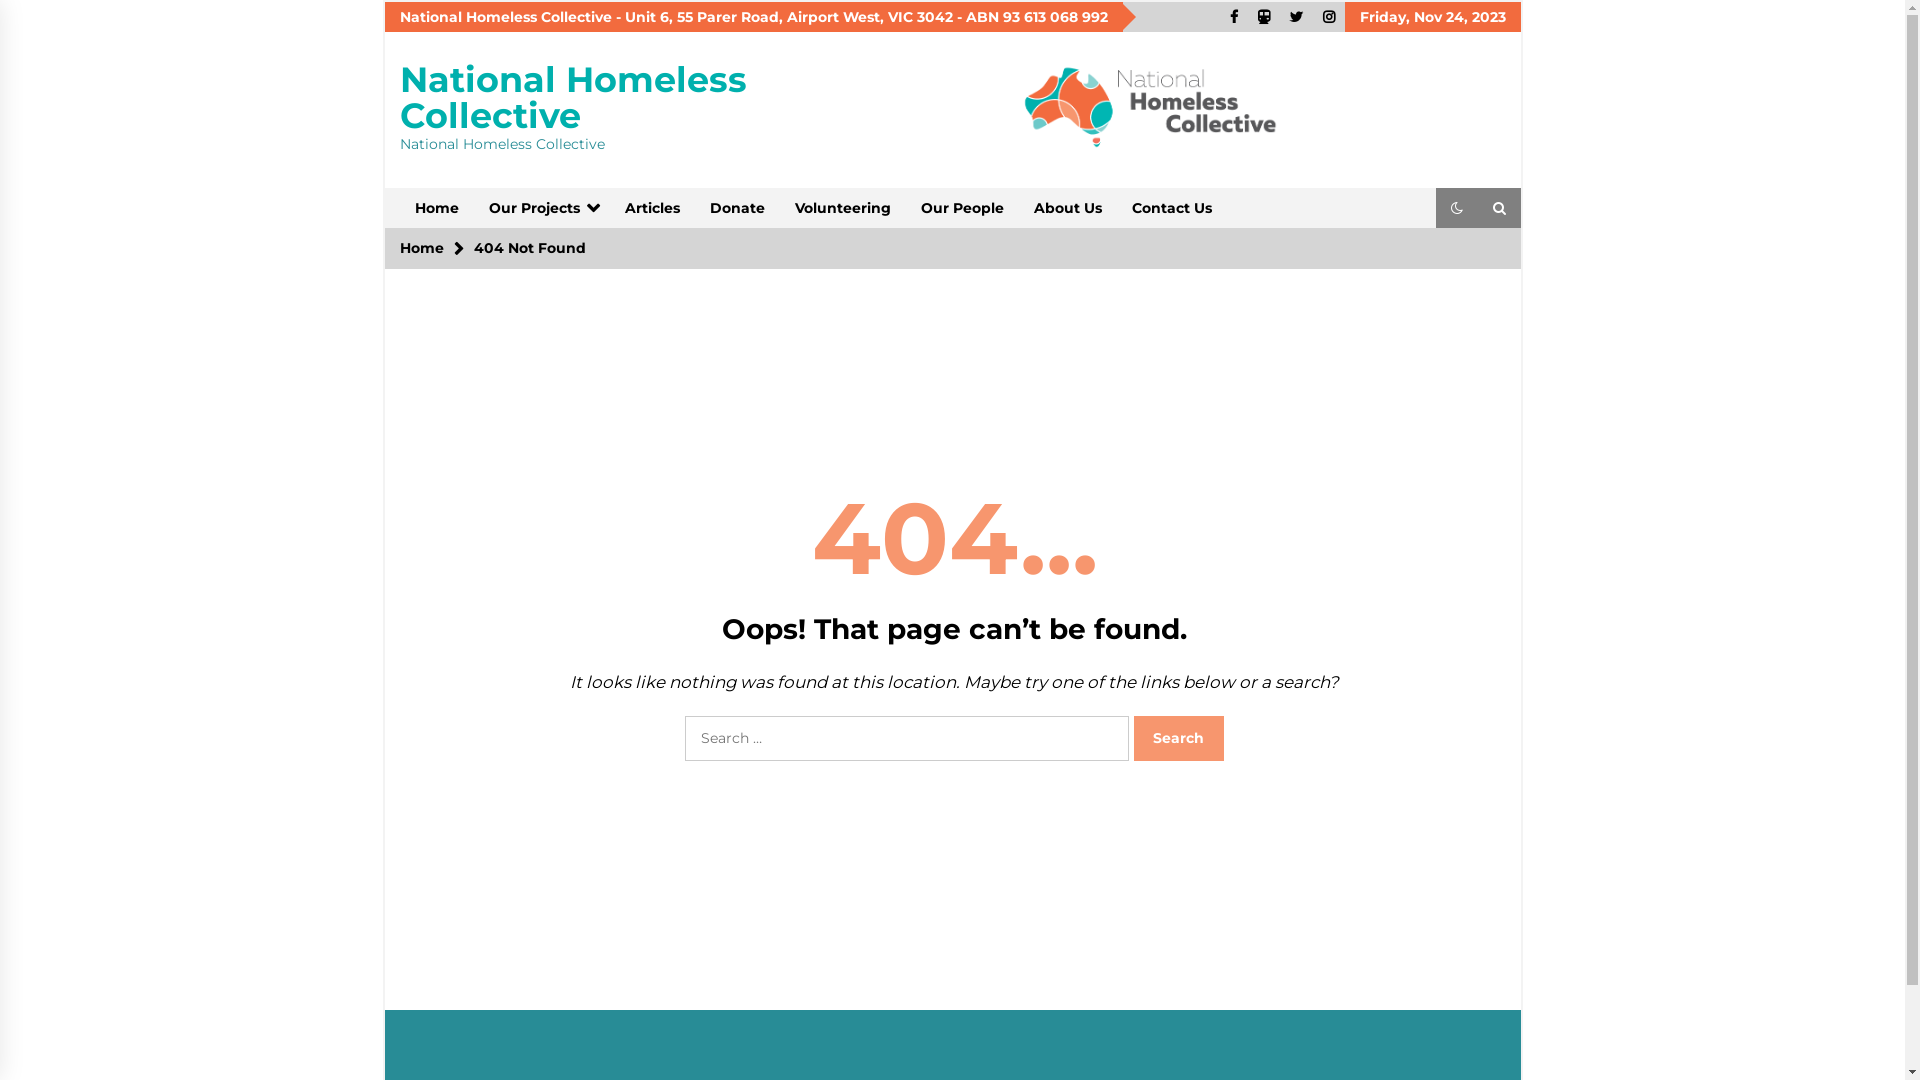  Describe the element at coordinates (652, 208) in the screenshot. I see `Articles` at that location.